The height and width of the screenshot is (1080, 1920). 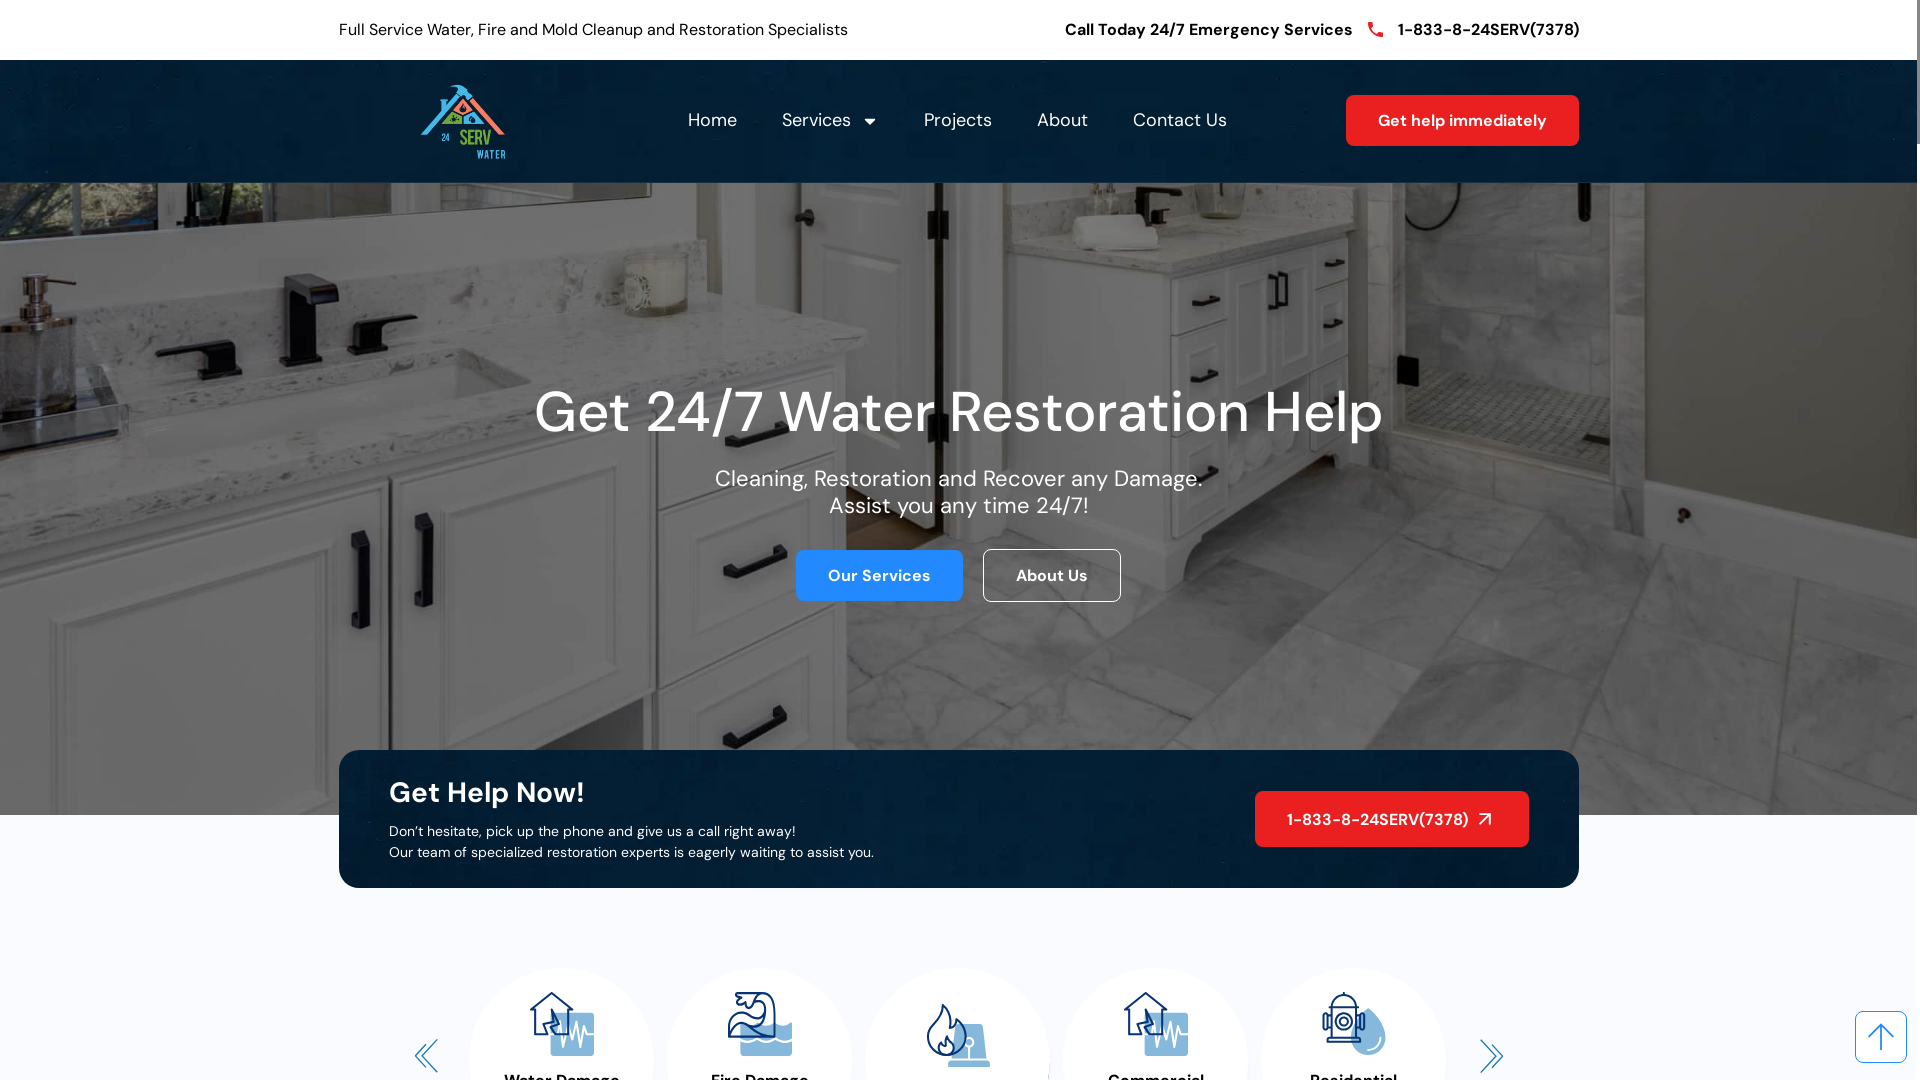 What do you see at coordinates (830, 121) in the screenshot?
I see `Services` at bounding box center [830, 121].